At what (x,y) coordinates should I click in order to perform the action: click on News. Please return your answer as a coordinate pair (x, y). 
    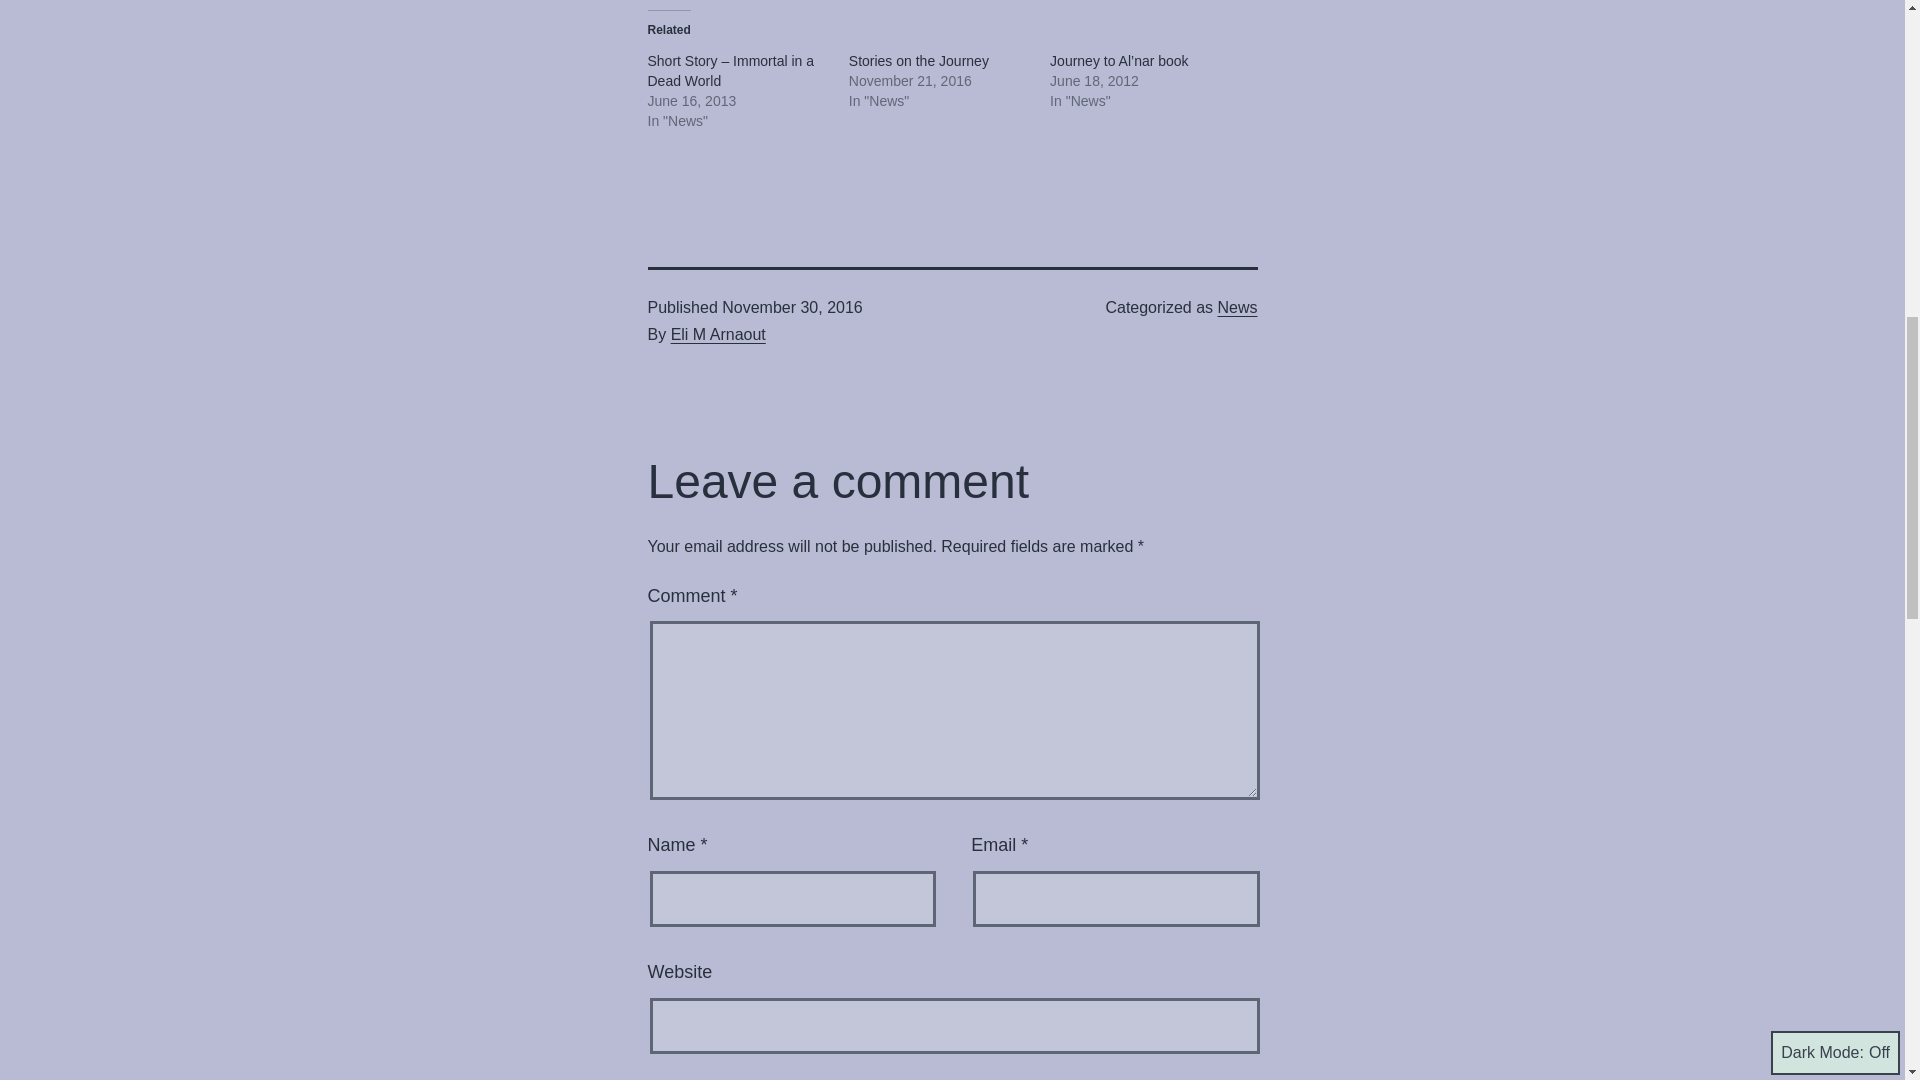
    Looking at the image, I should click on (1237, 308).